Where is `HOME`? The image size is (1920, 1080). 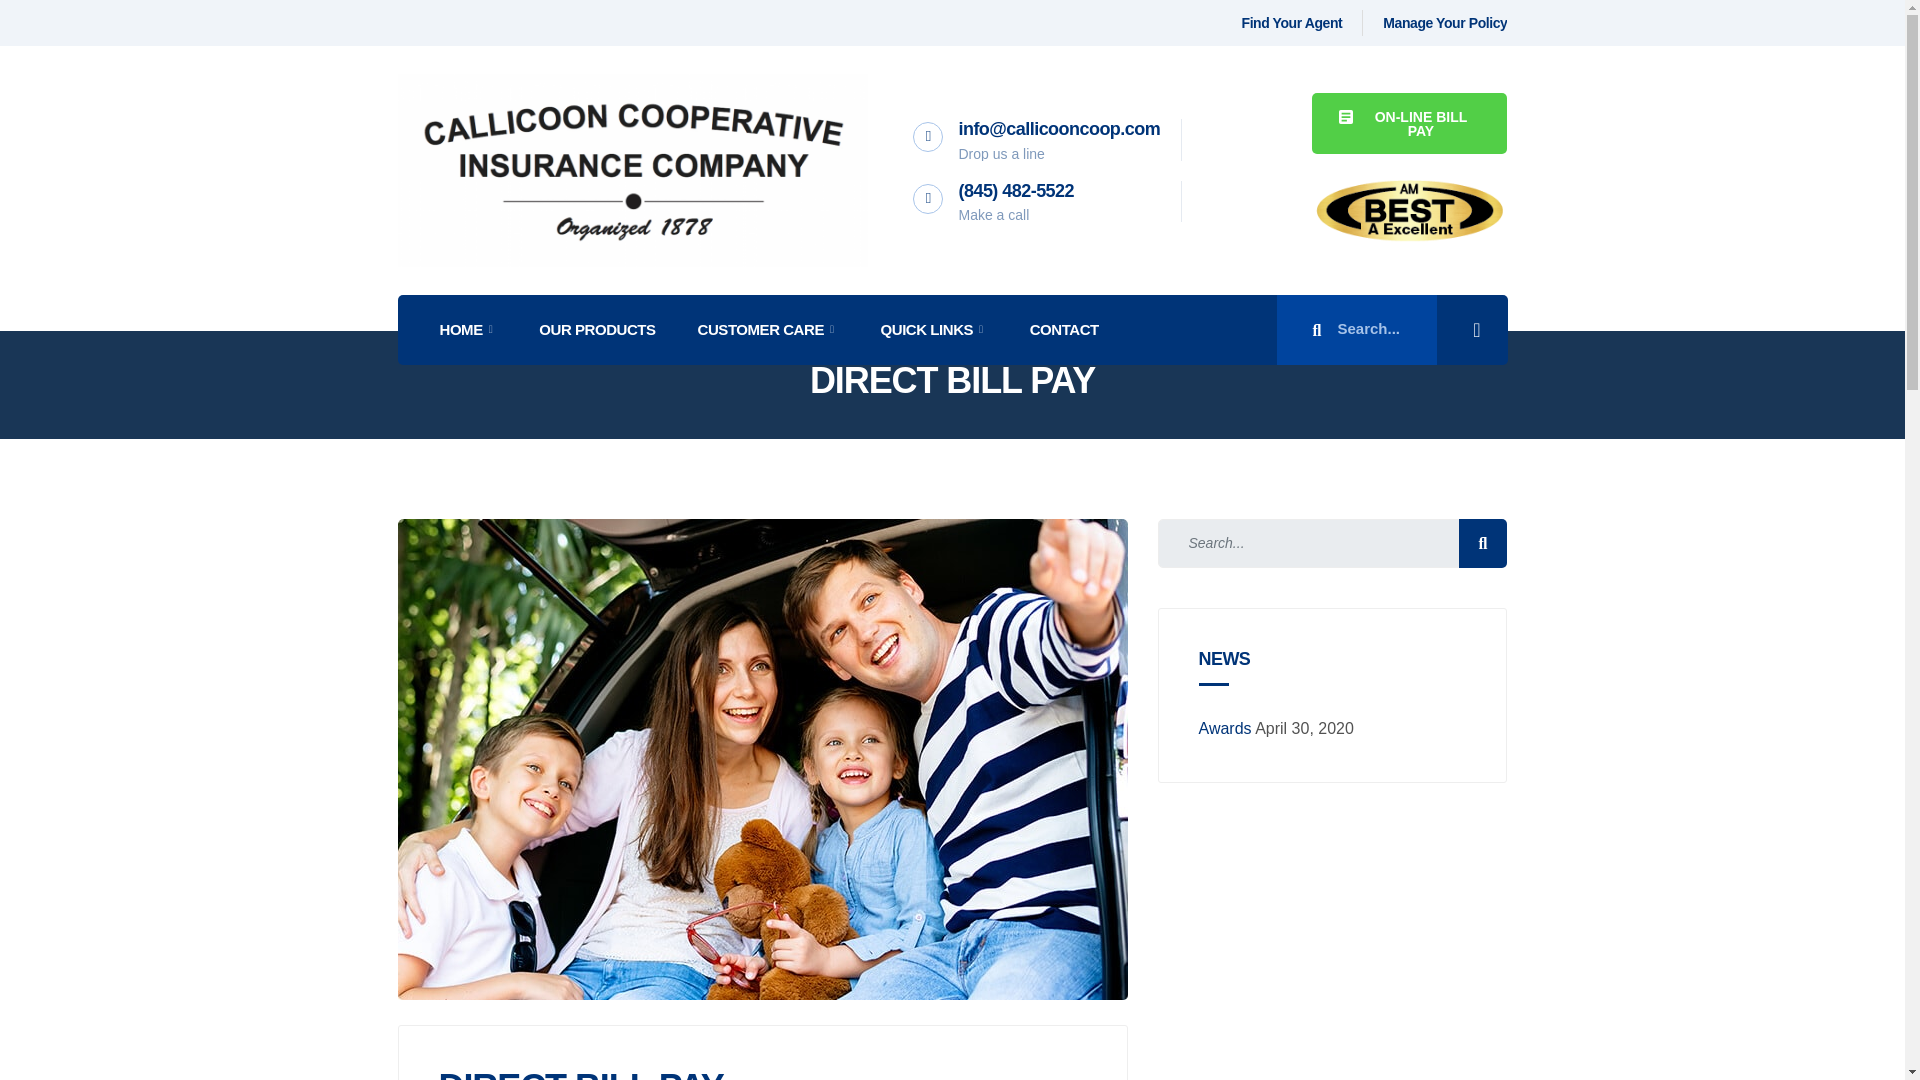
HOME is located at coordinates (468, 330).